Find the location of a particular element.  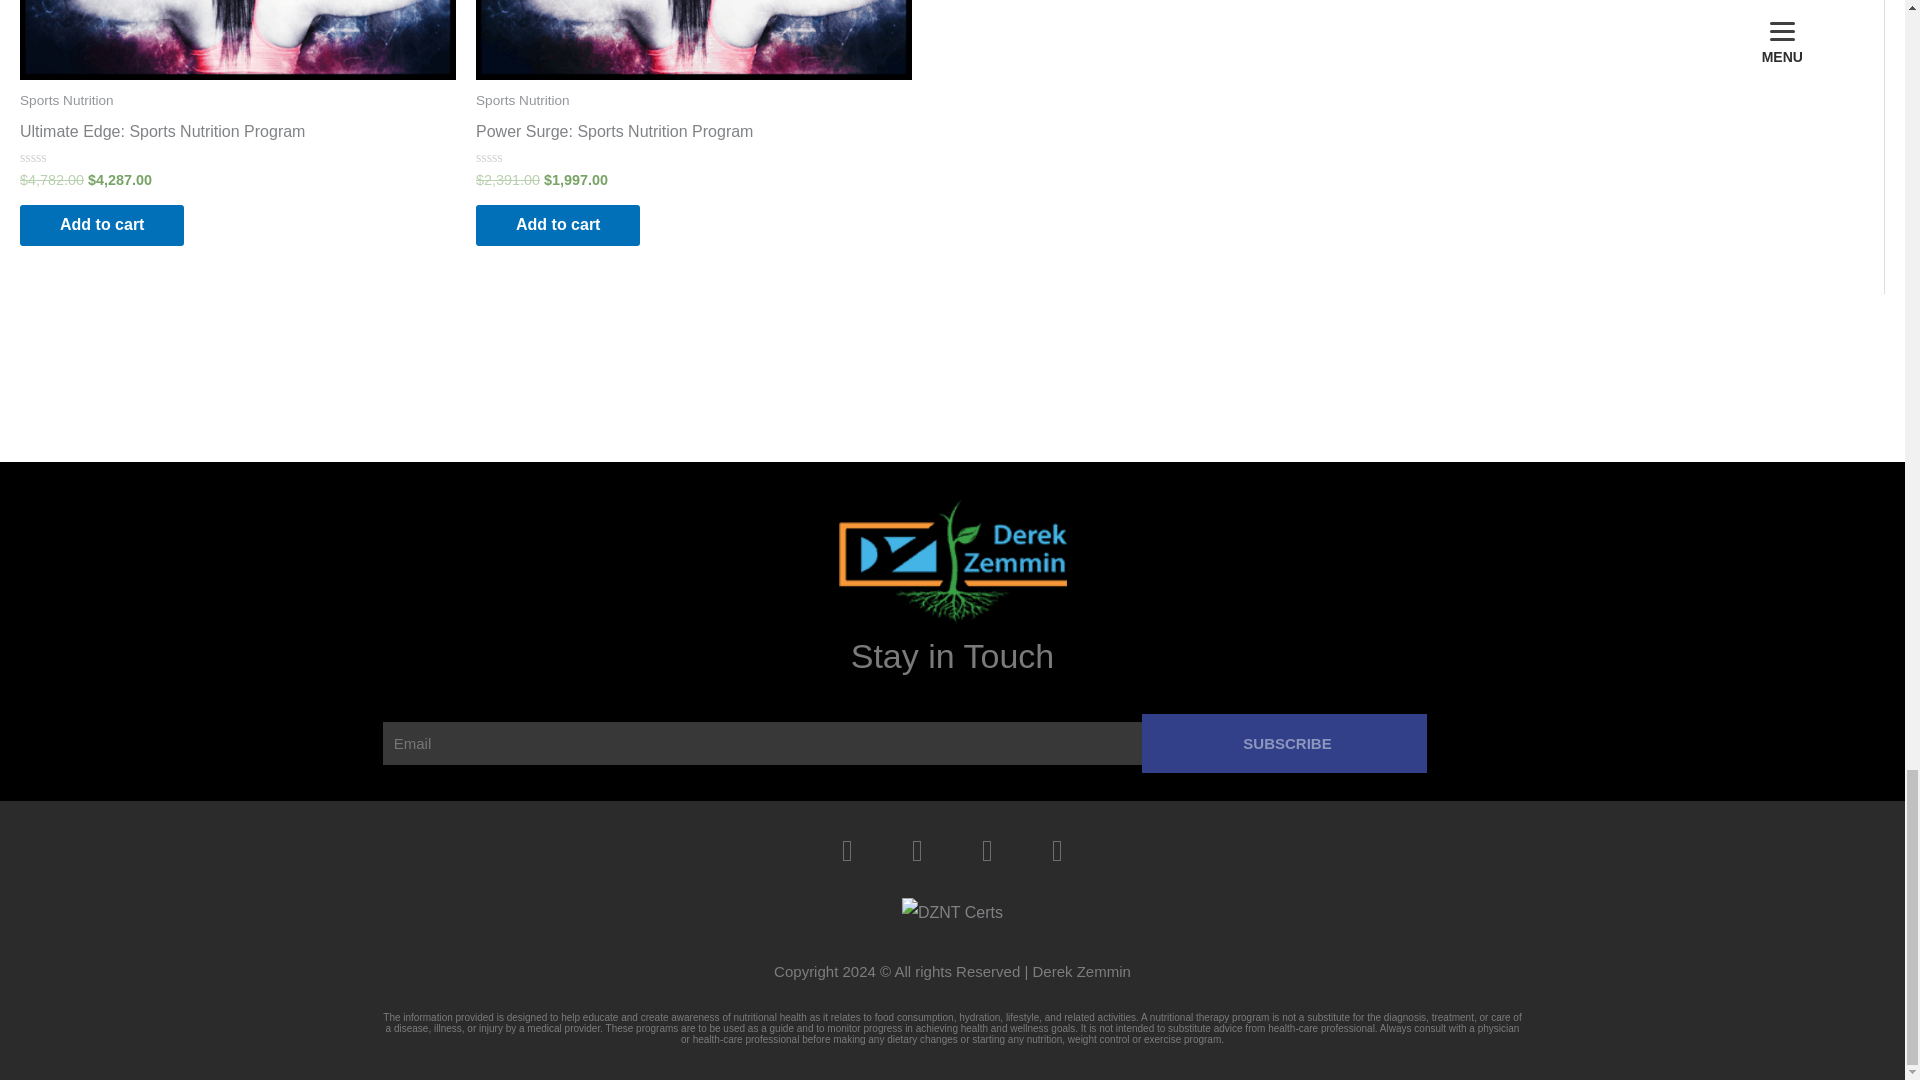

Power Surge: Sports Nutrition Program is located at coordinates (614, 136).